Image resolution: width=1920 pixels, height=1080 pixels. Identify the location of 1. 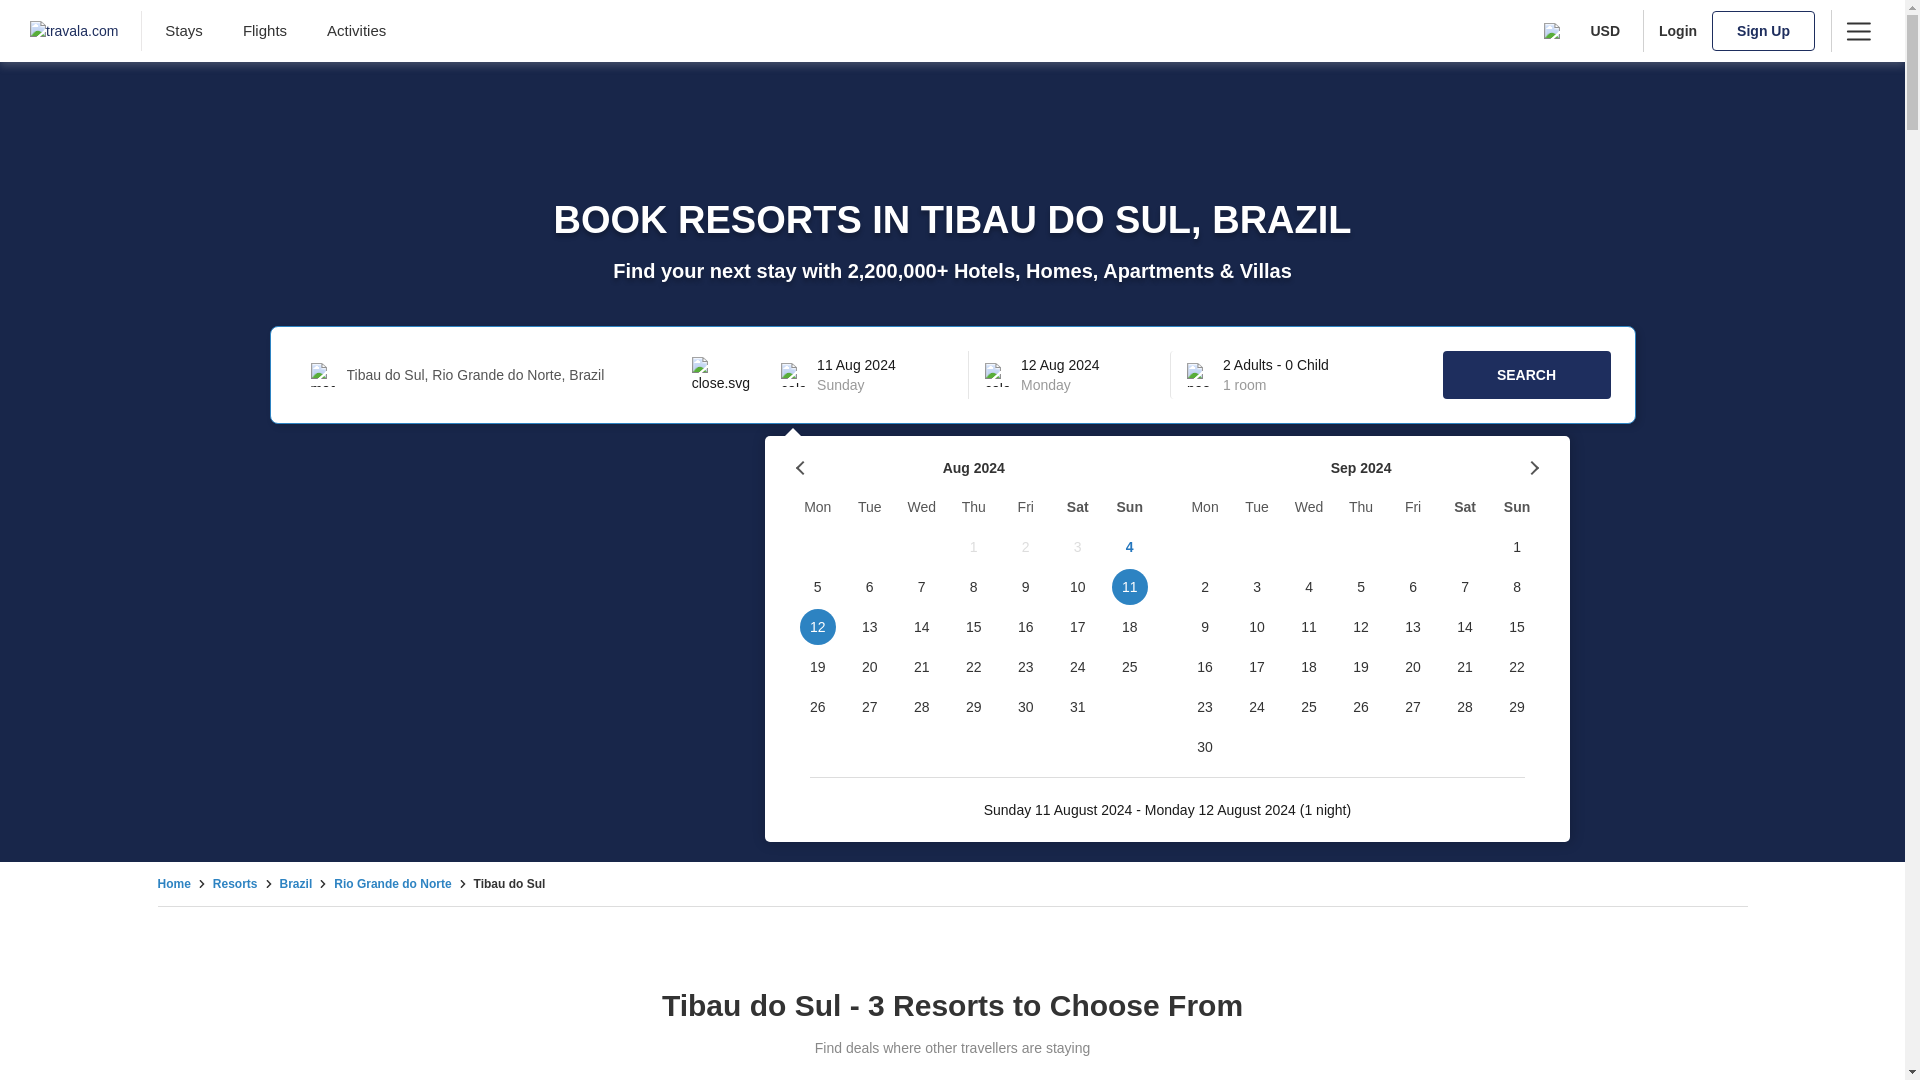
(974, 547).